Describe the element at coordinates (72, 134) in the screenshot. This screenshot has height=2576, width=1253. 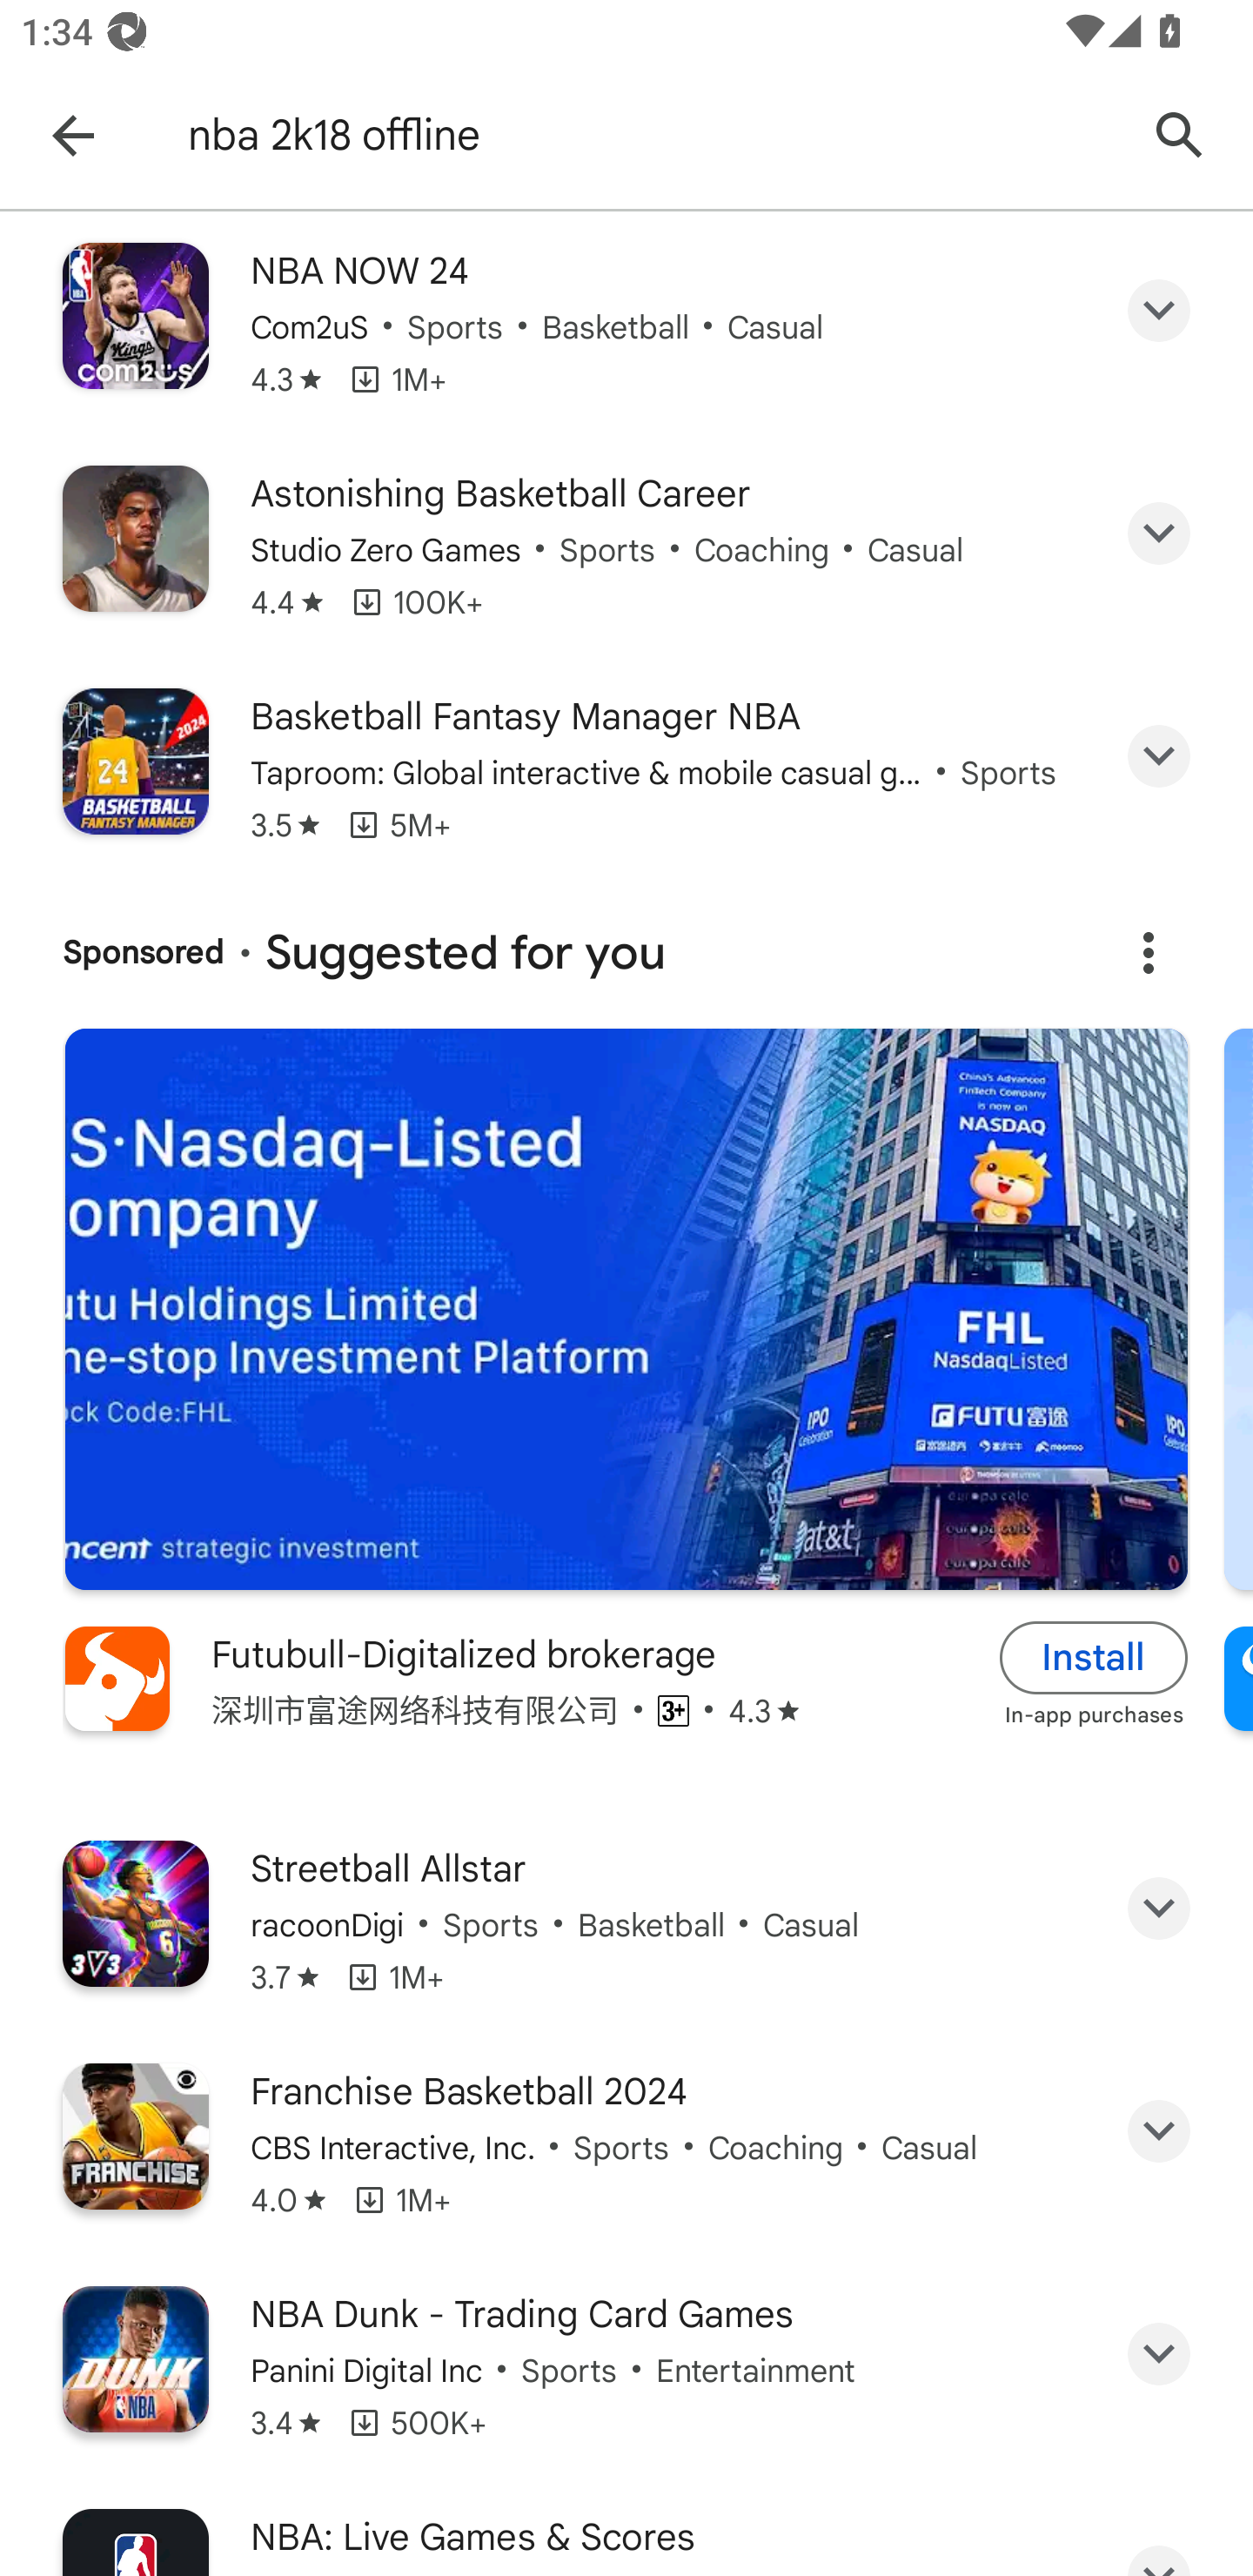
I see `Navigate up` at that location.